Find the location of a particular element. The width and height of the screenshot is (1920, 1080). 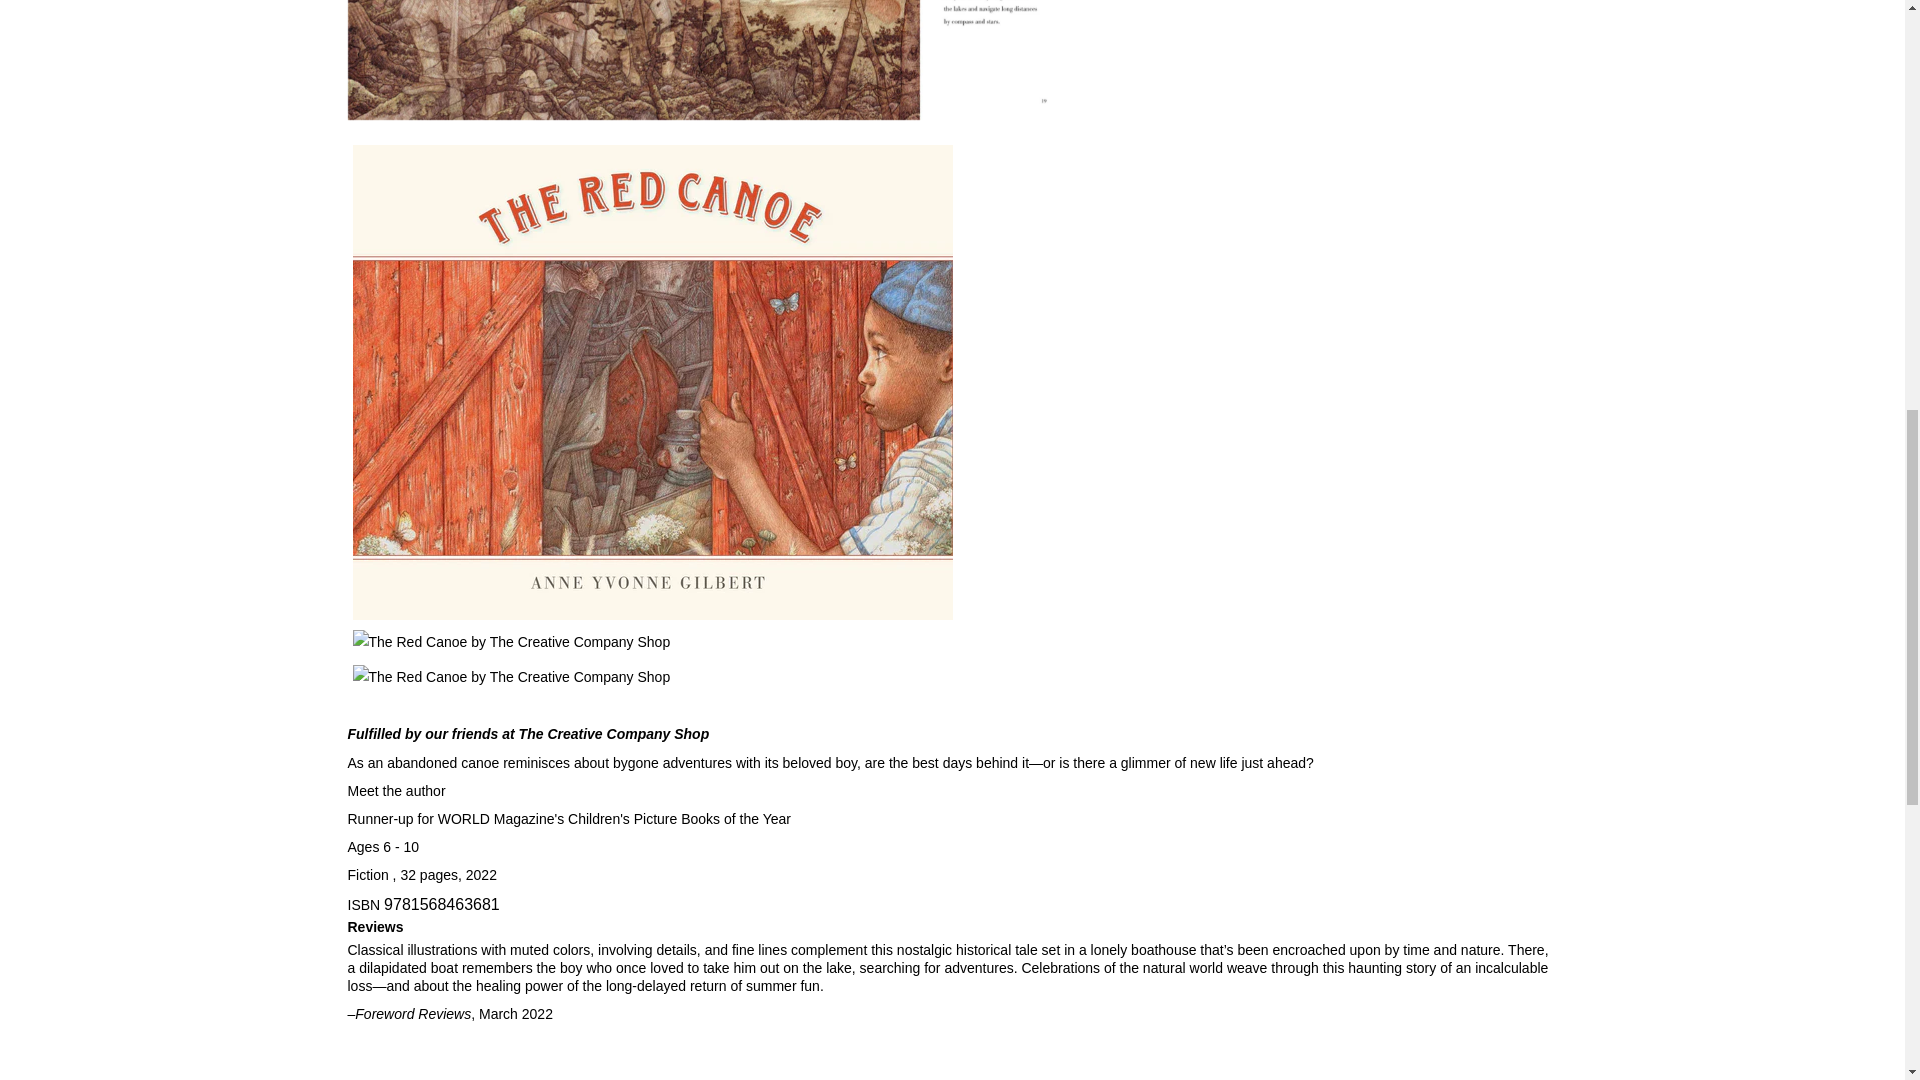

The Red Canoe by The Creative Company Shop is located at coordinates (704, 642).